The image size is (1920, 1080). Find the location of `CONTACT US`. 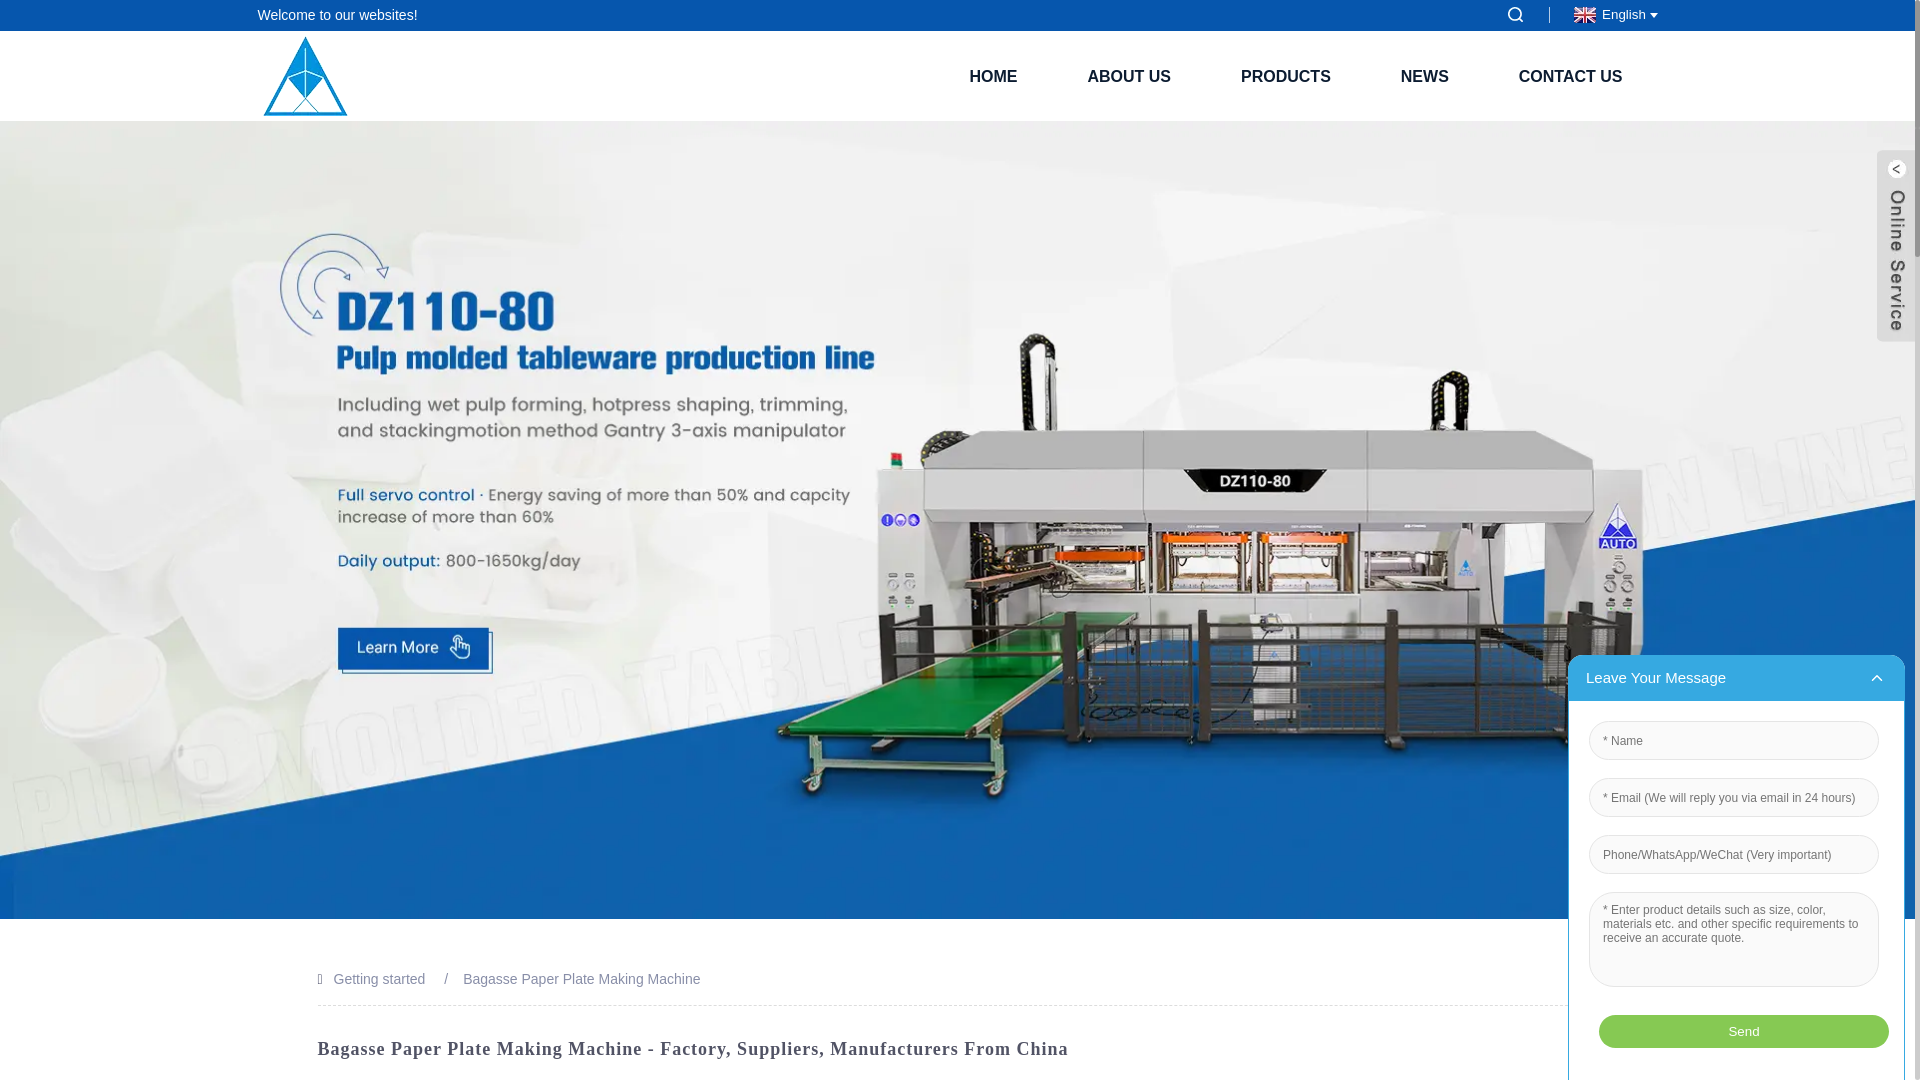

CONTACT US is located at coordinates (1571, 76).